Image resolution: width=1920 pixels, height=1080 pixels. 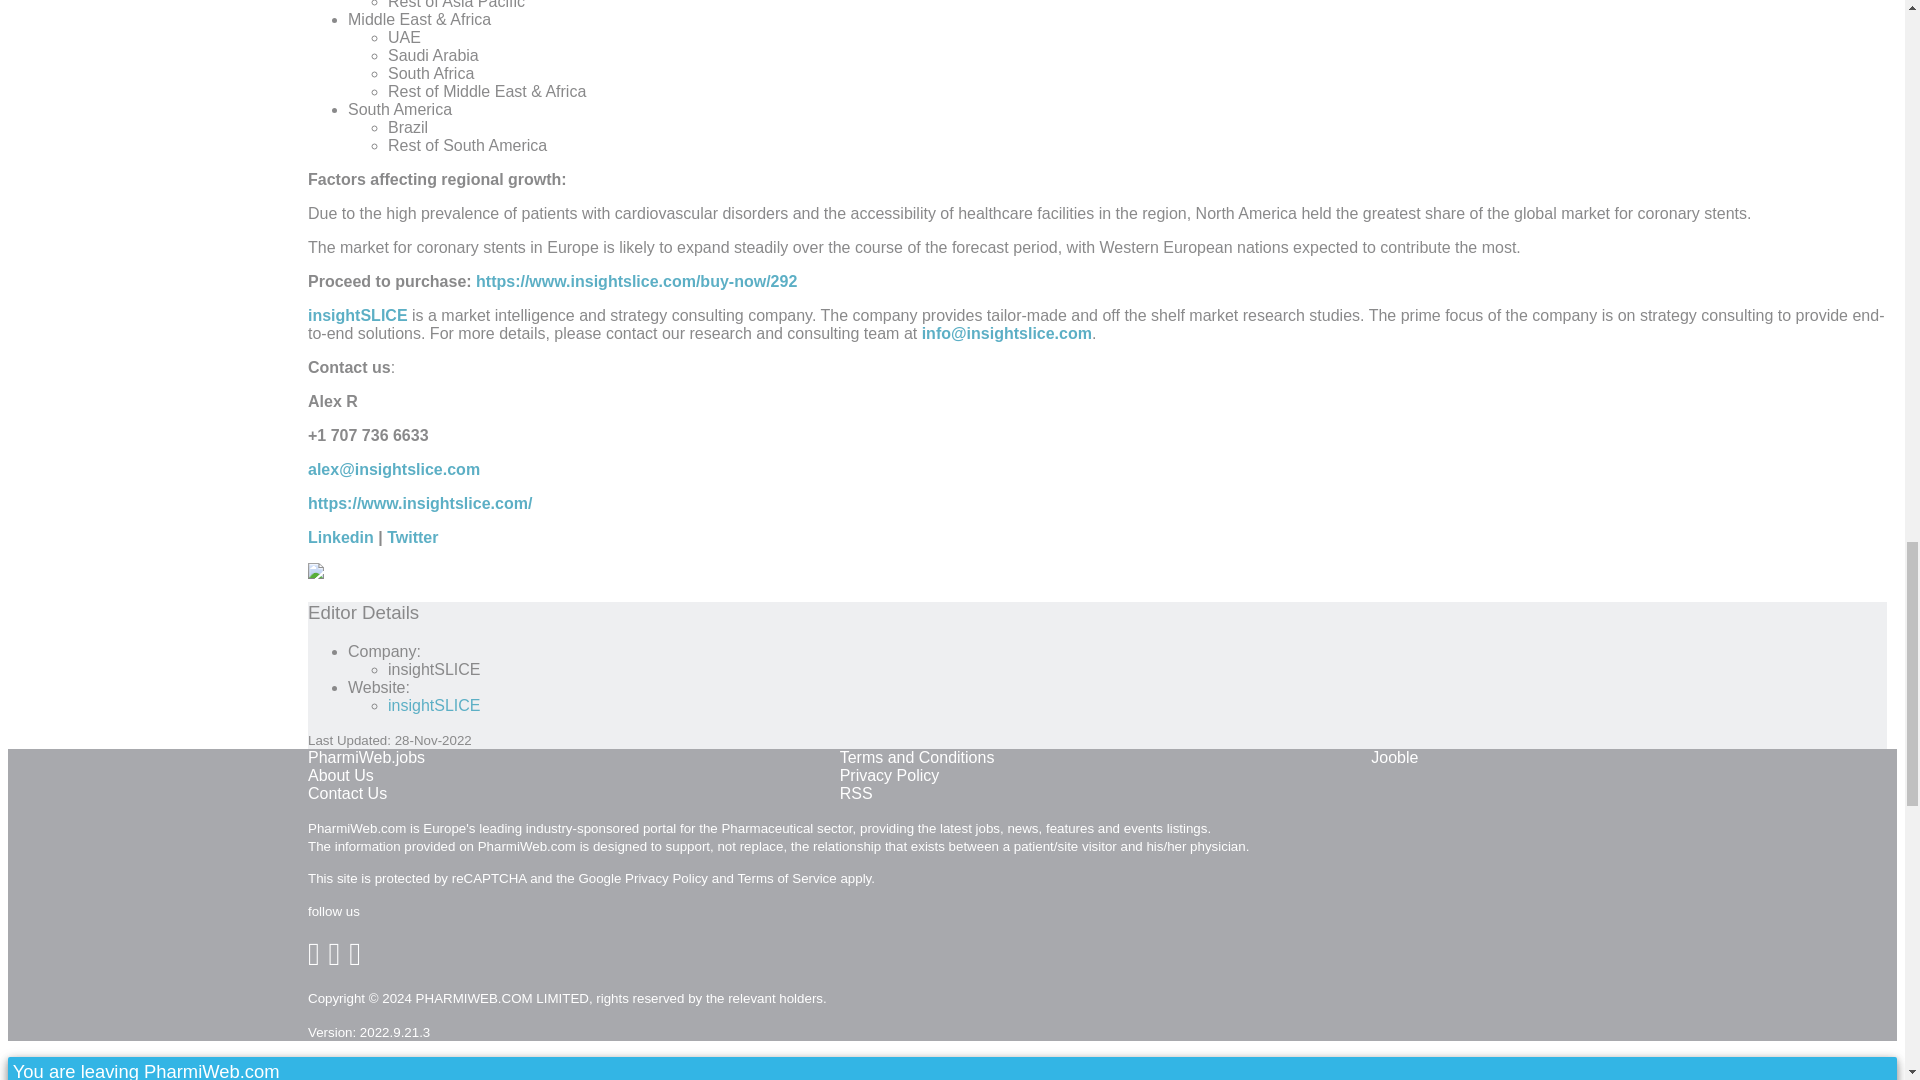 I want to click on About Us, so click(x=340, y=775).